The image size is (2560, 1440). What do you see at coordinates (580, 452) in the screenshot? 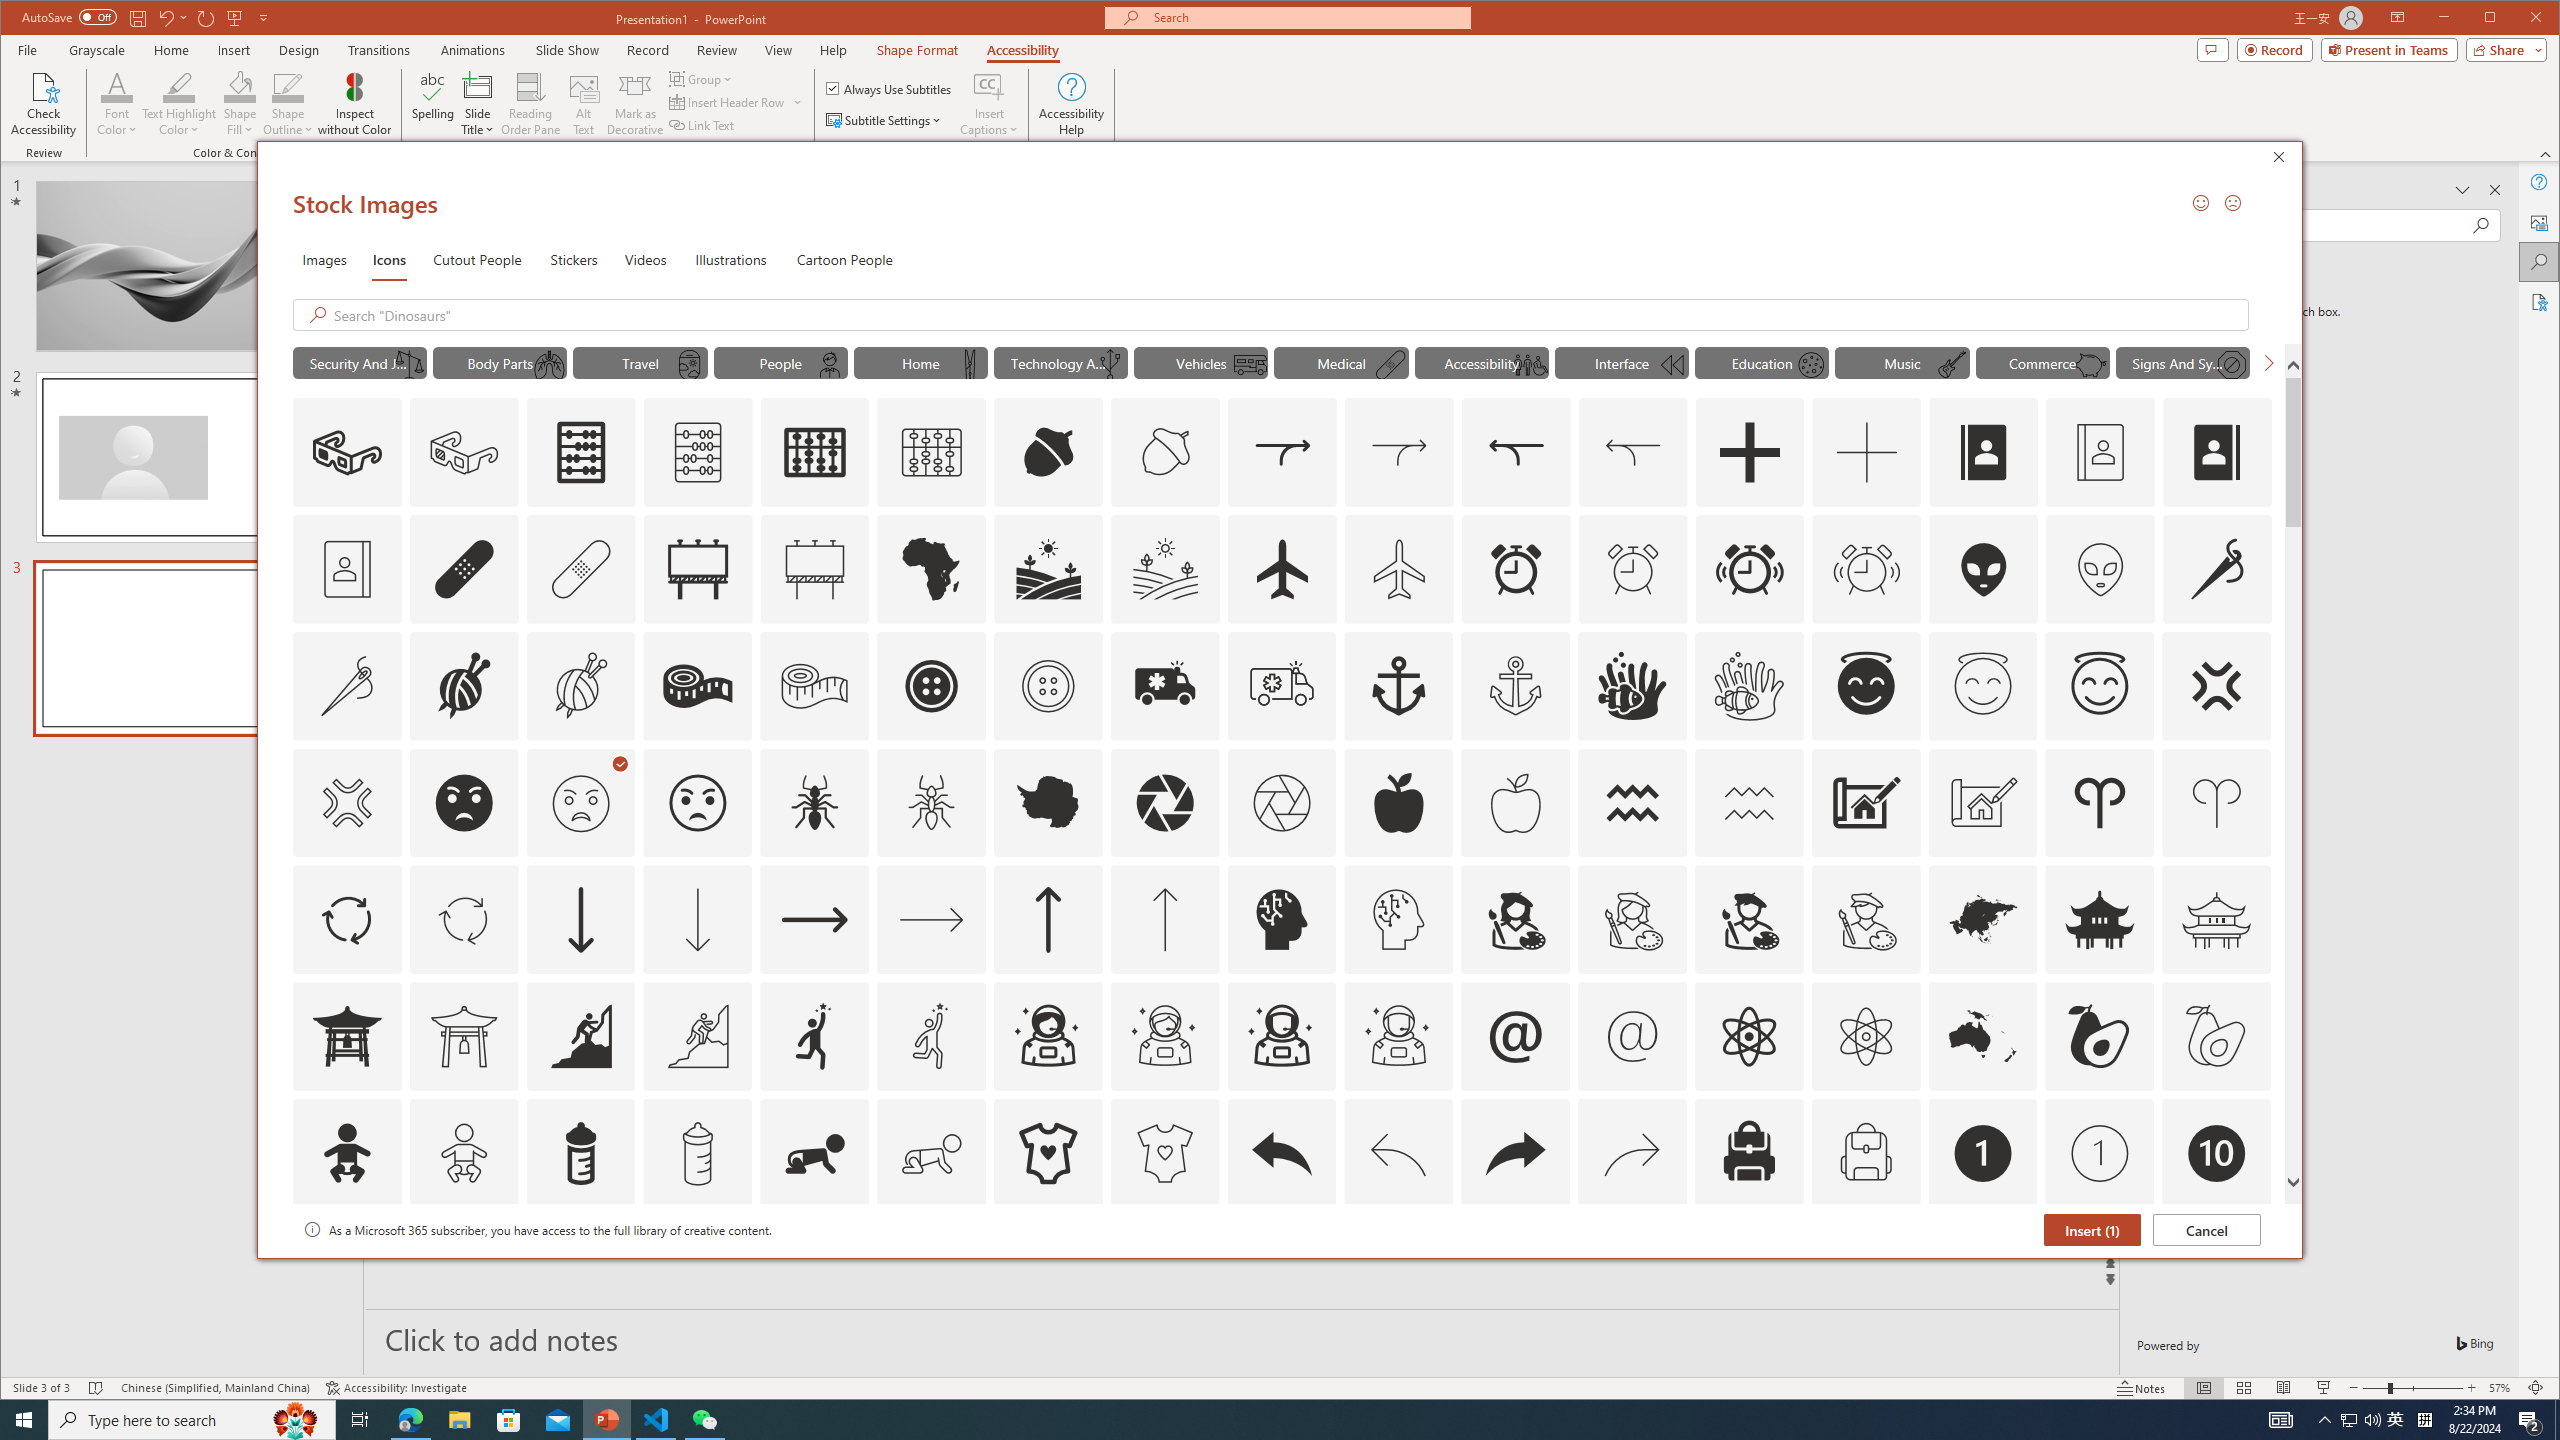
I see `AutomationID: Icons_Abacus` at bounding box center [580, 452].